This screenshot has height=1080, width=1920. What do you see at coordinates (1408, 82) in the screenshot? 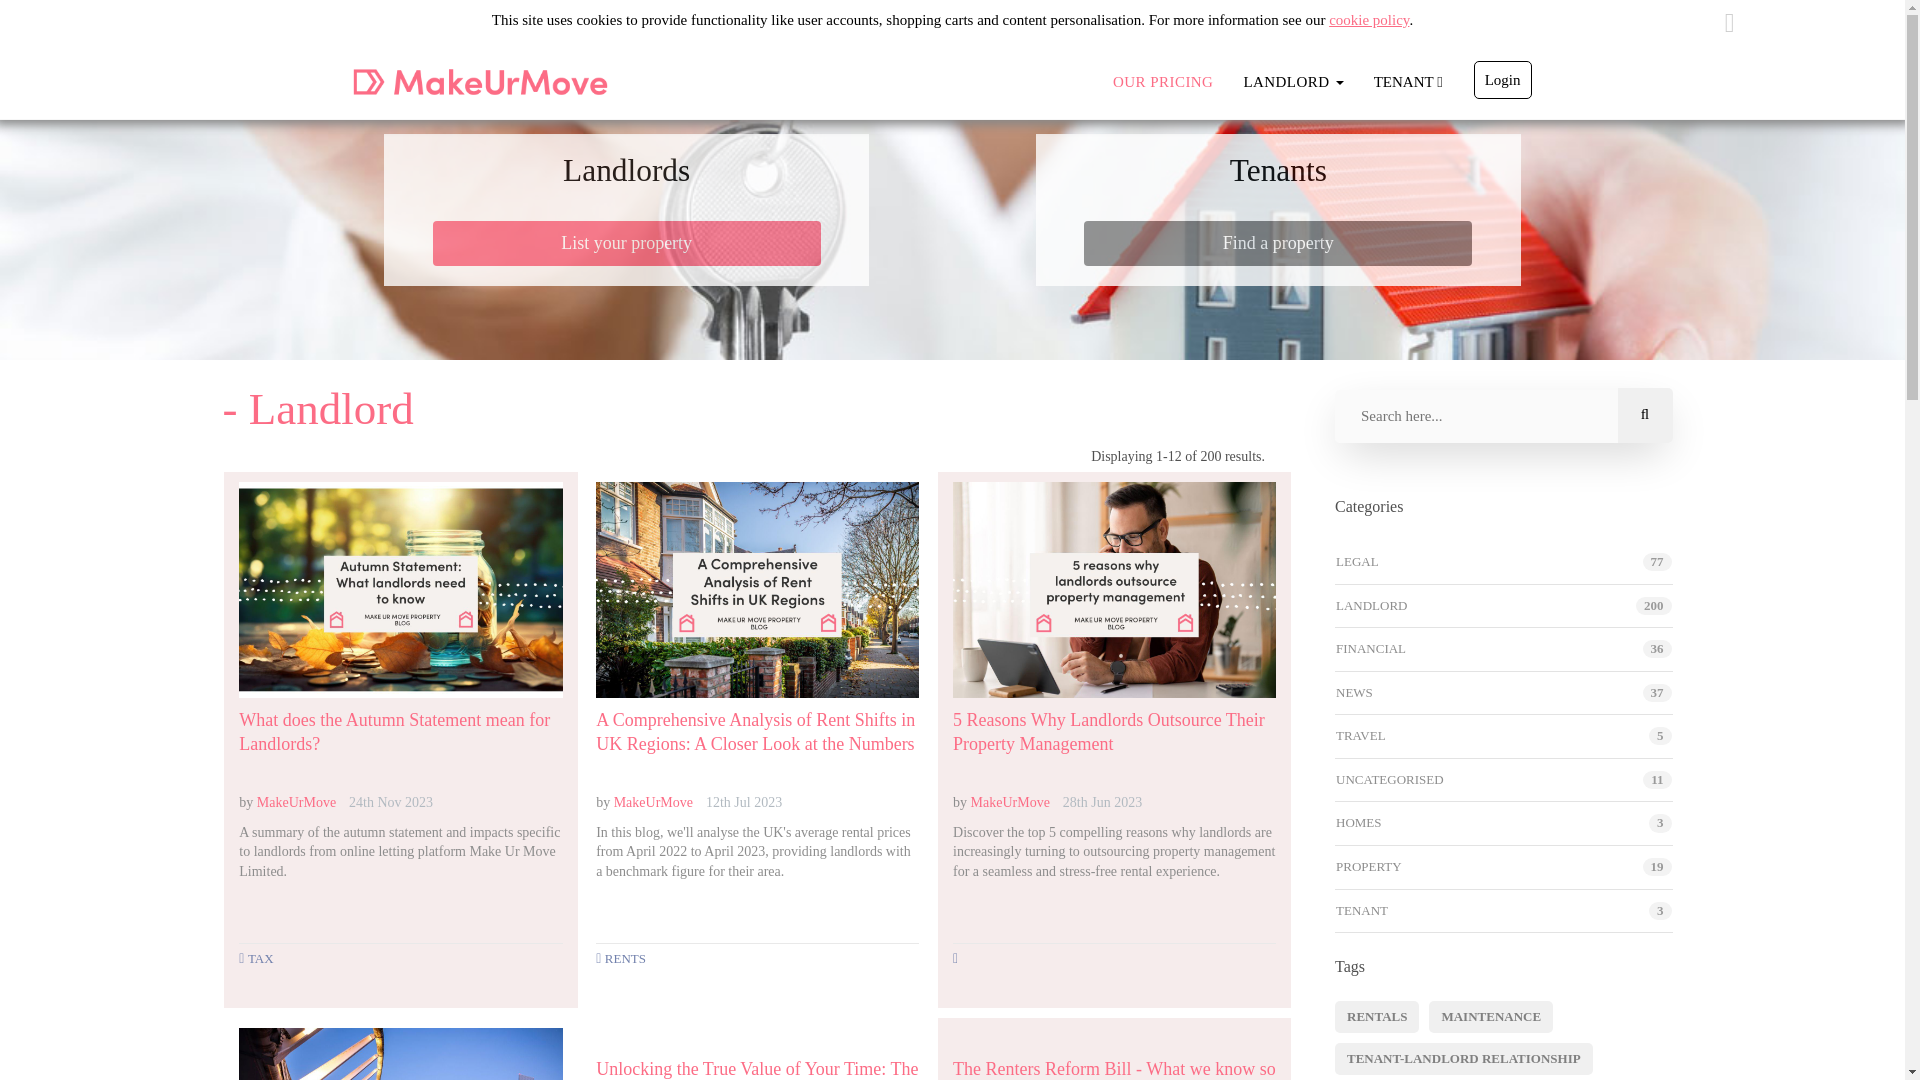
I see `TENANT` at bounding box center [1408, 82].